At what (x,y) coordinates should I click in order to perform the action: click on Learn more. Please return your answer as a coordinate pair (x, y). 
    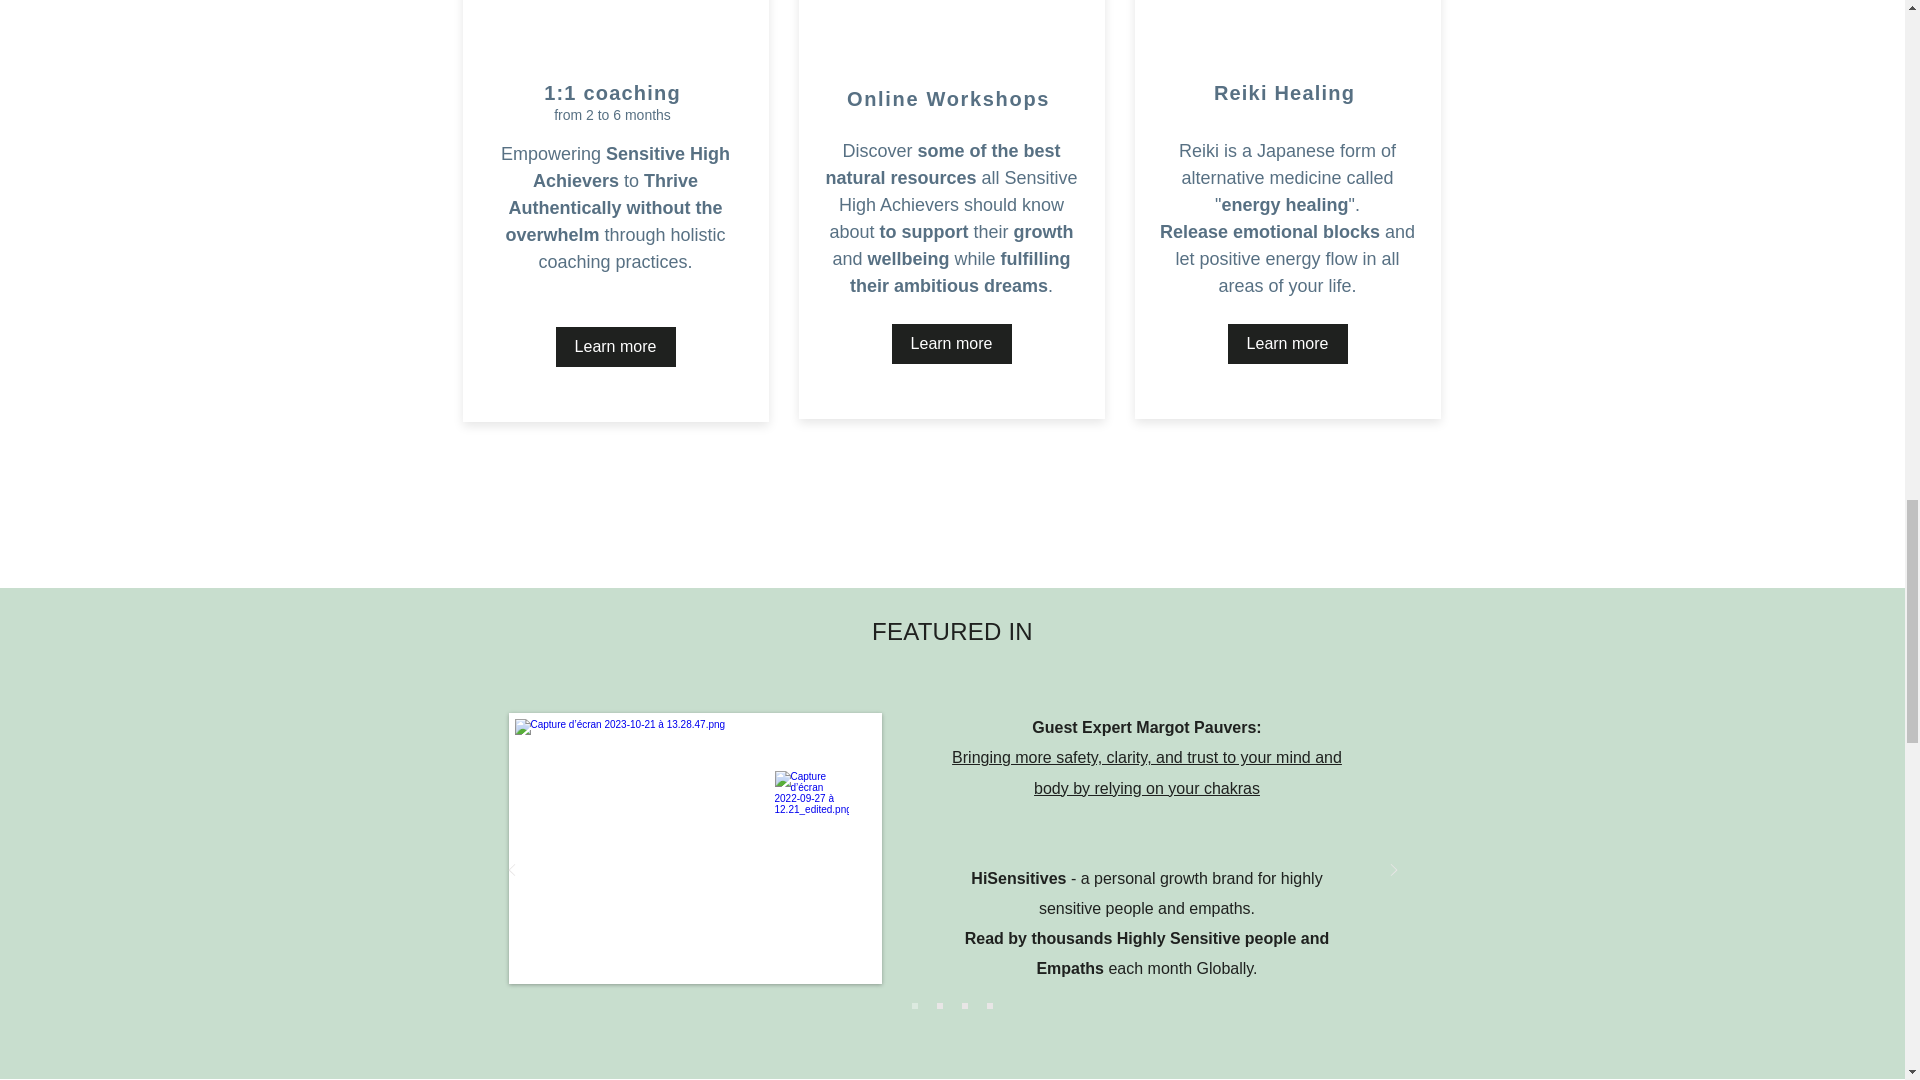
    Looking at the image, I should click on (616, 347).